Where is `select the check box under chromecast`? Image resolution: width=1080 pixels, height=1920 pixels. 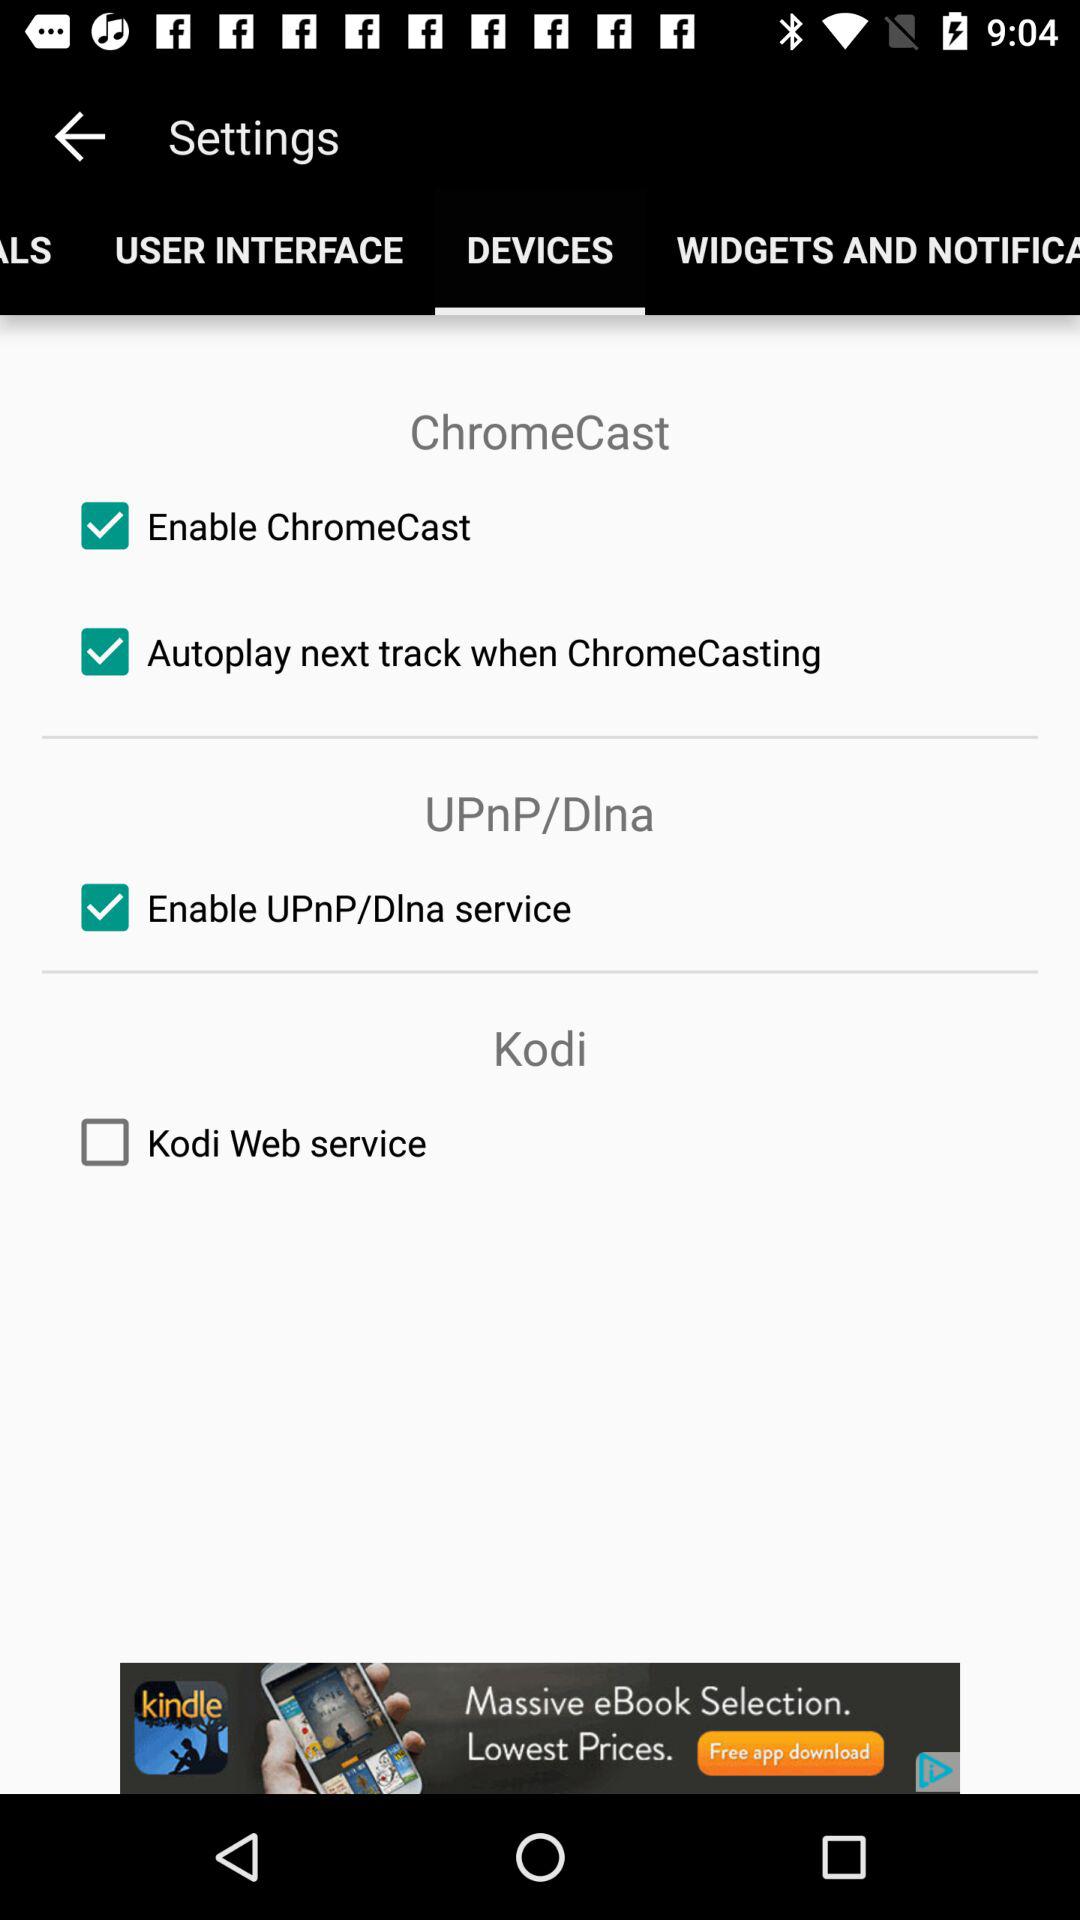 select the check box under chromecast is located at coordinates (540, 526).